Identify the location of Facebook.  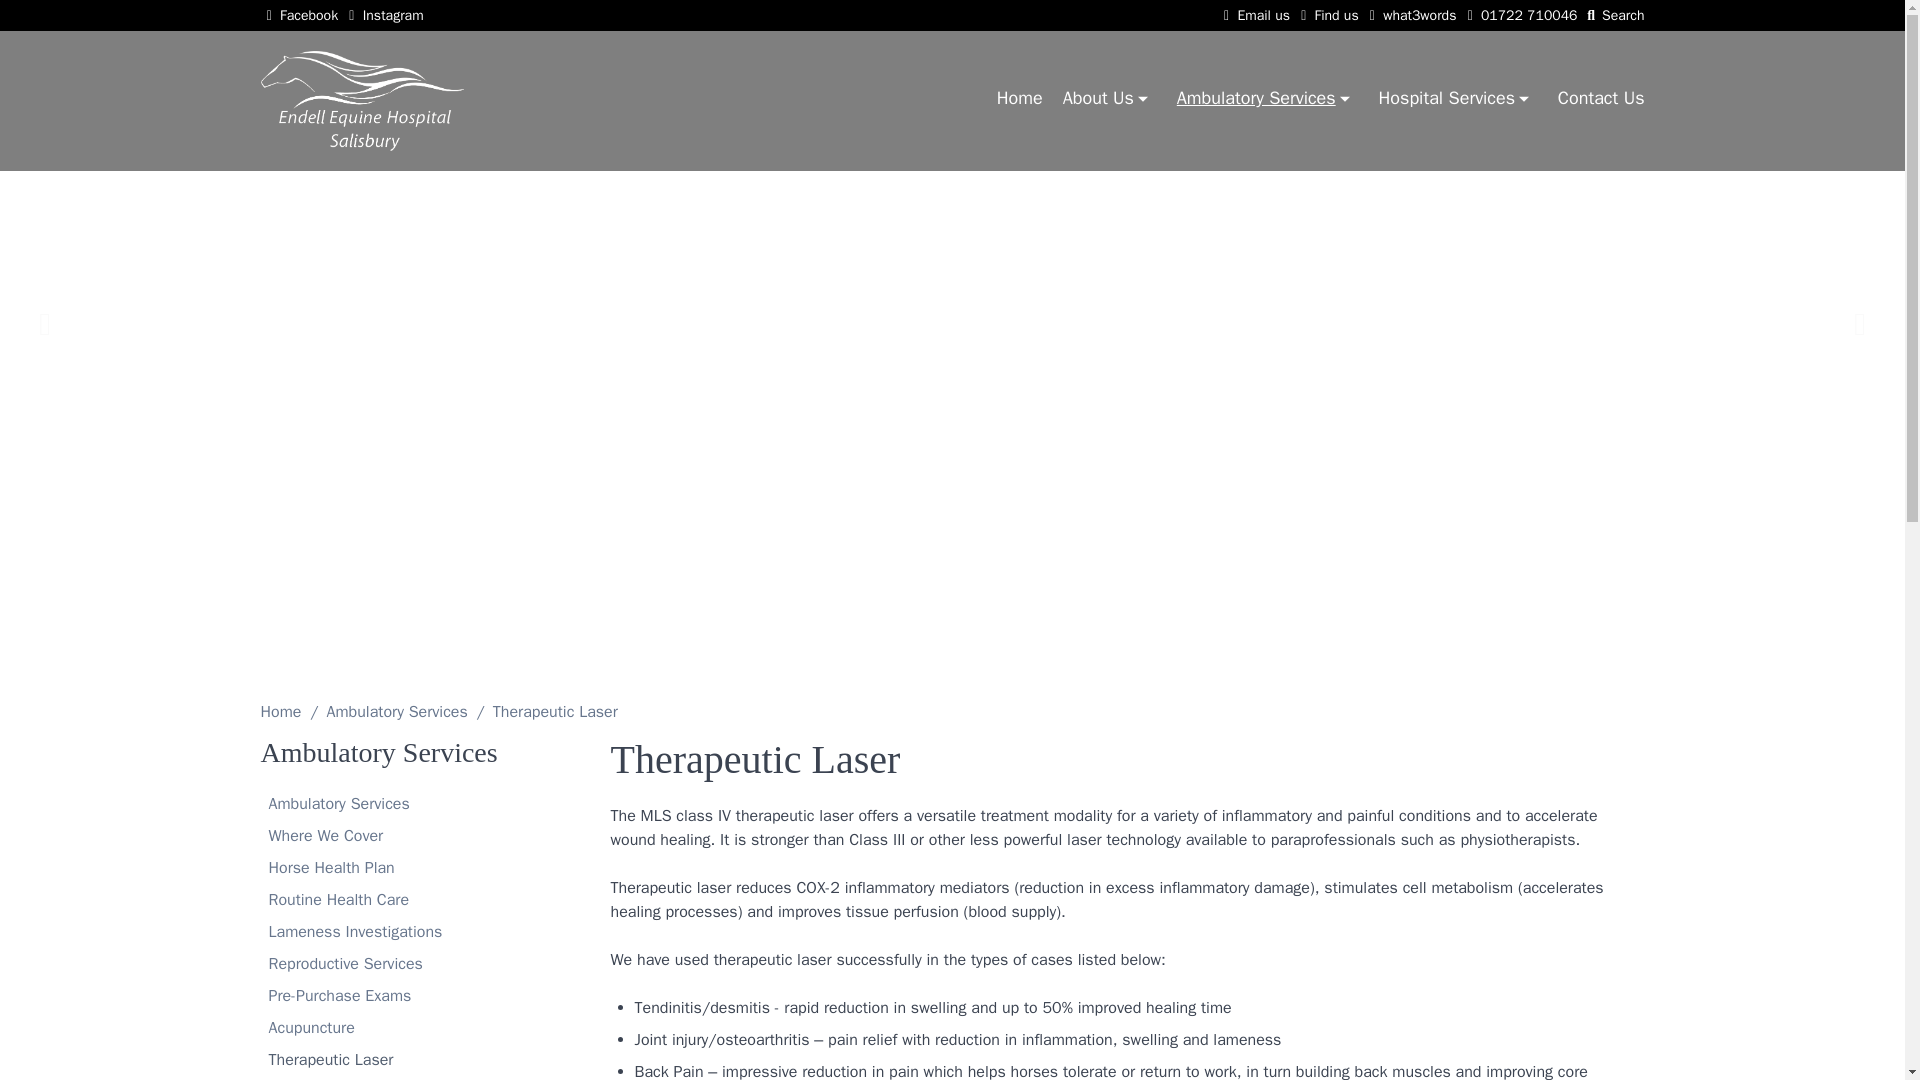
(298, 15).